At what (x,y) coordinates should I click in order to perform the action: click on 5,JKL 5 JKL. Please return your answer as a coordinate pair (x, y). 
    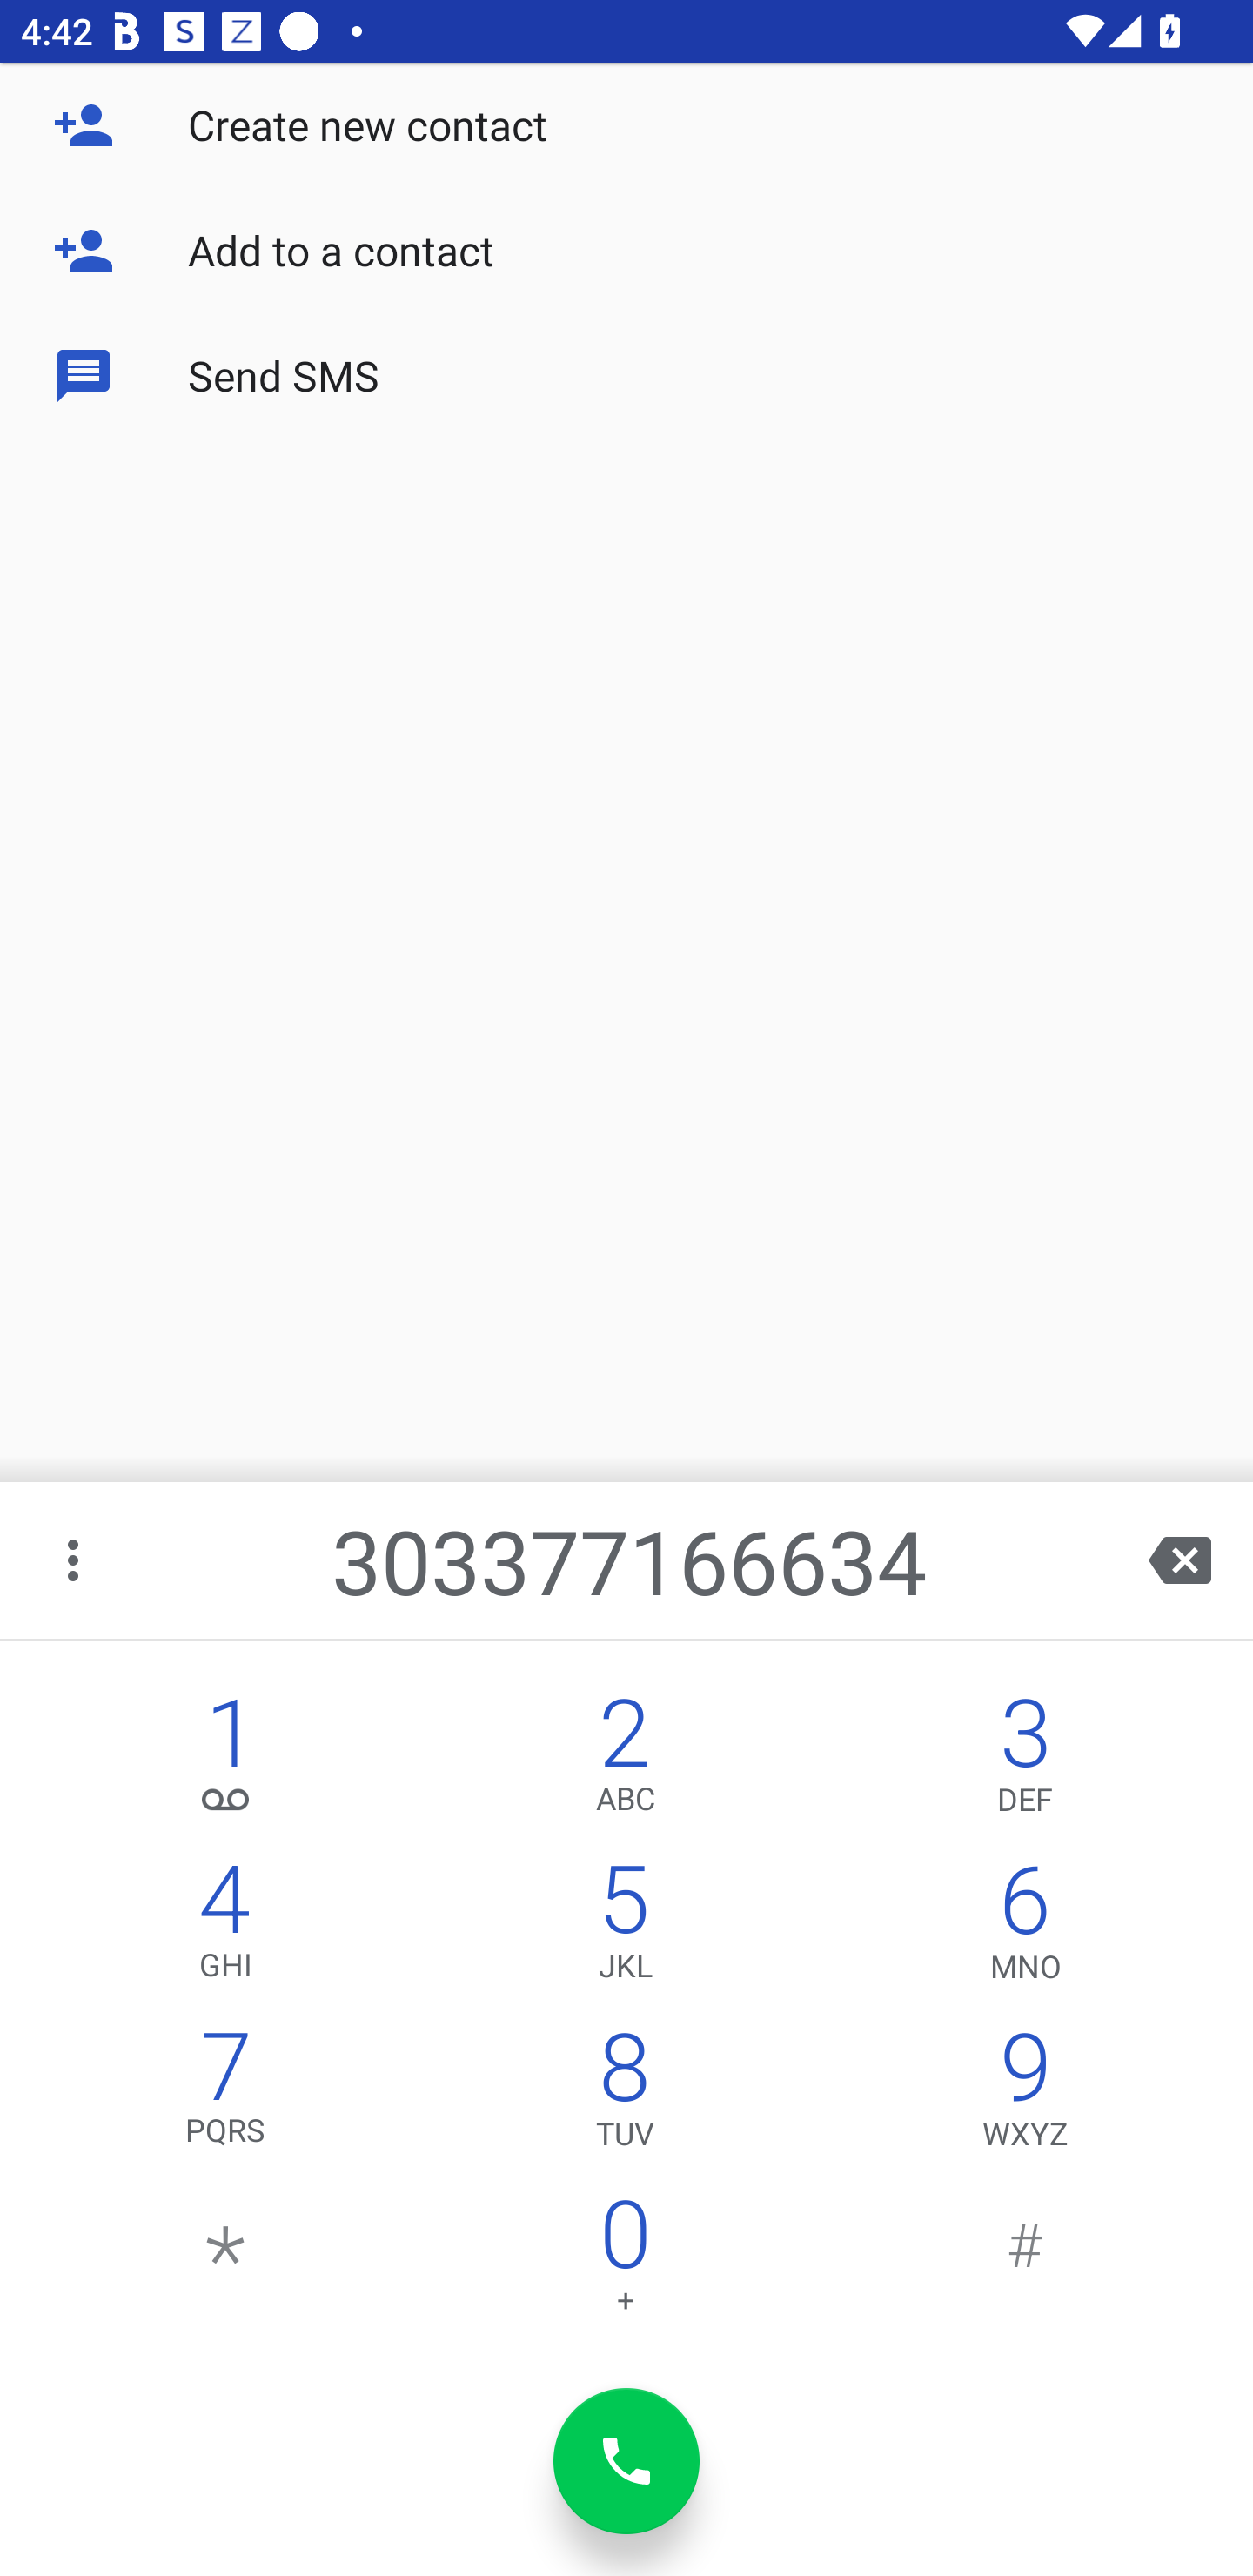
    Looking at the image, I should click on (625, 1928).